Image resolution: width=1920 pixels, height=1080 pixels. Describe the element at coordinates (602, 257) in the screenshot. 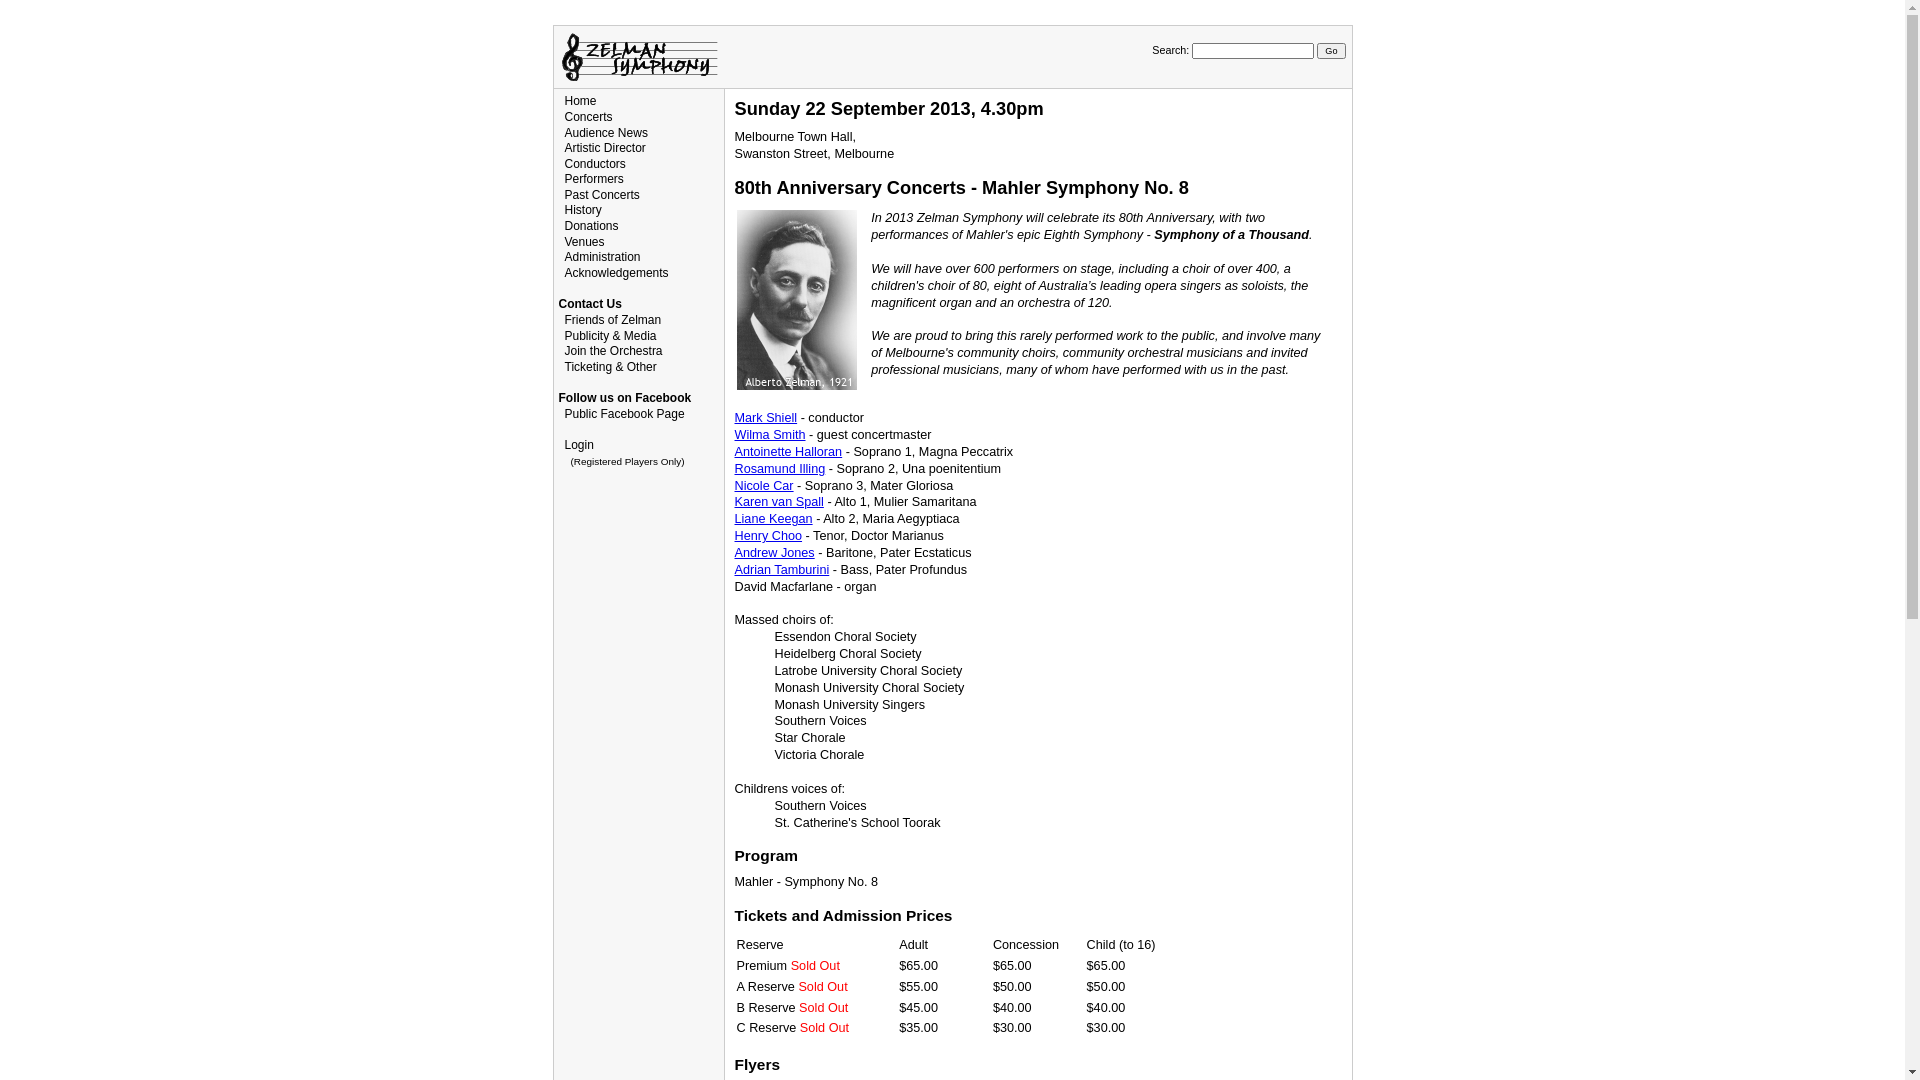

I see `Administration` at that location.